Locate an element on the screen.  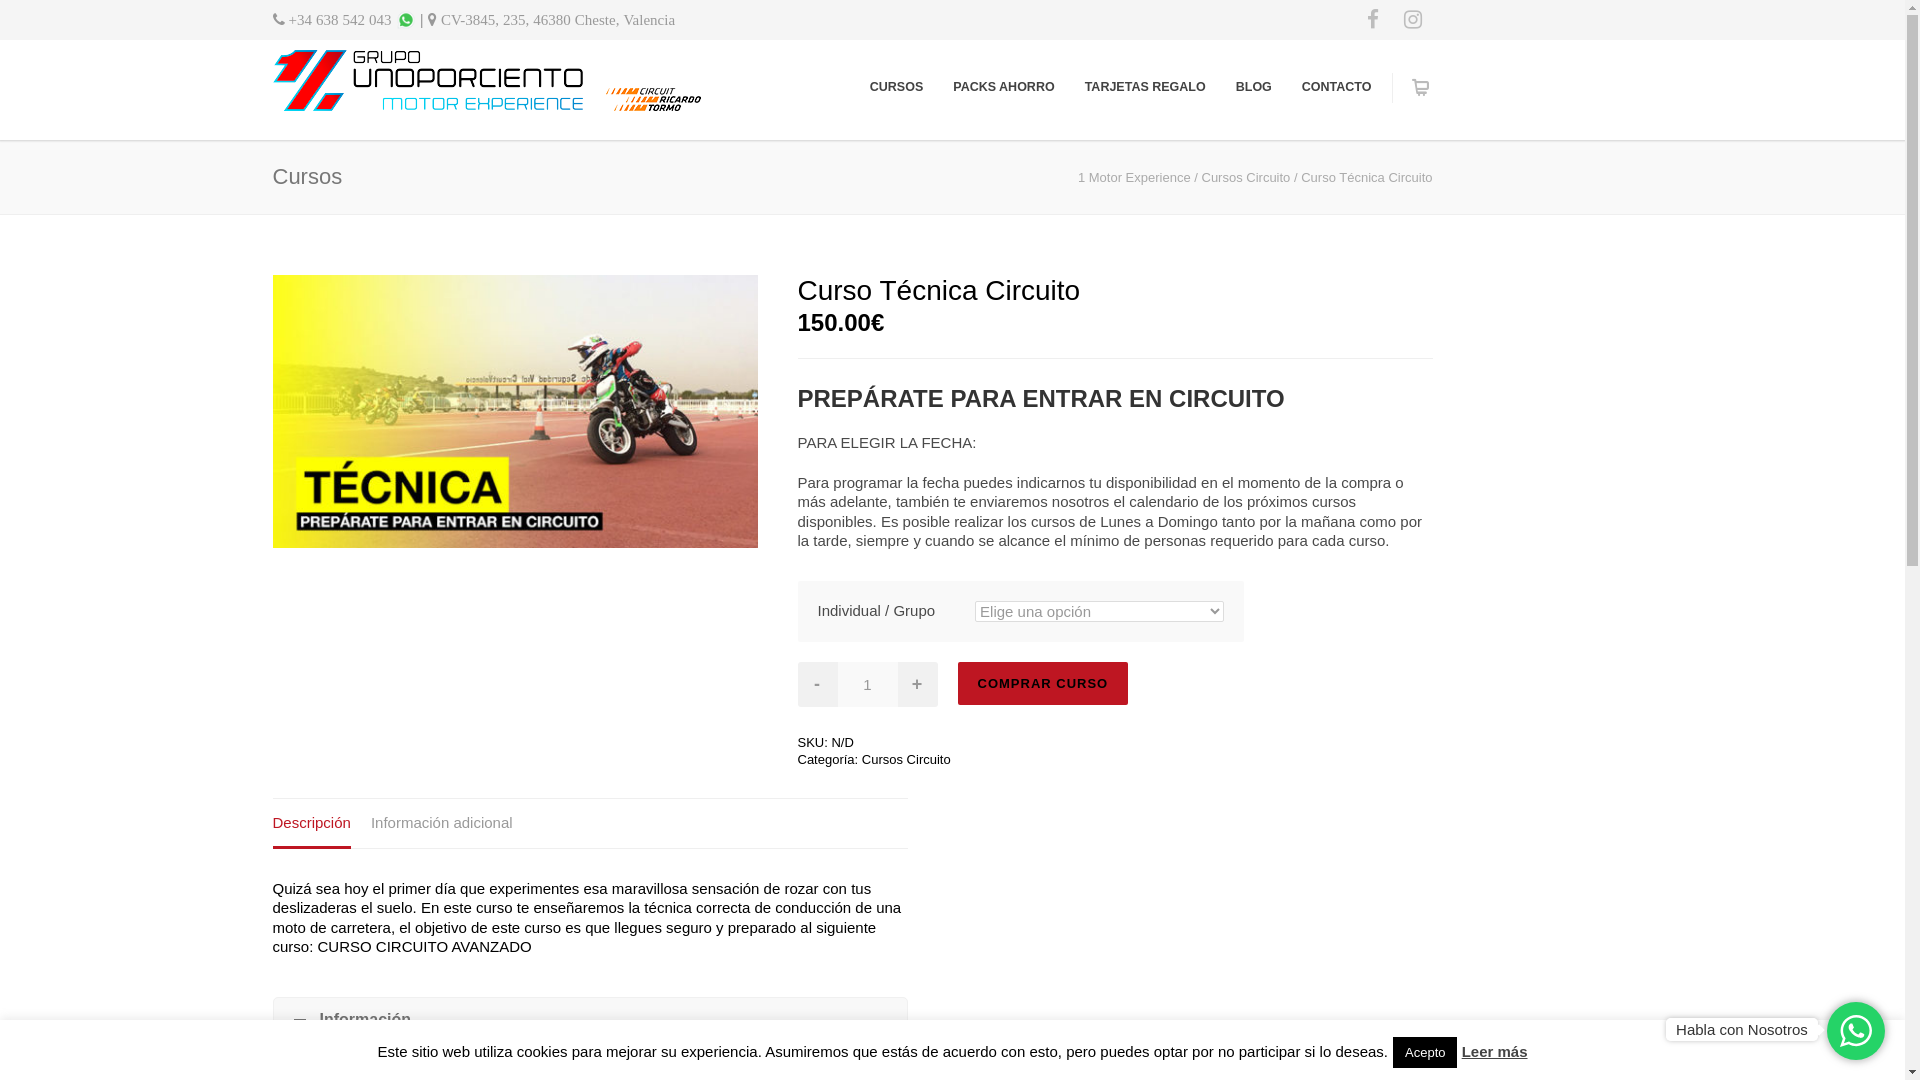
CURSOS is located at coordinates (896, 87).